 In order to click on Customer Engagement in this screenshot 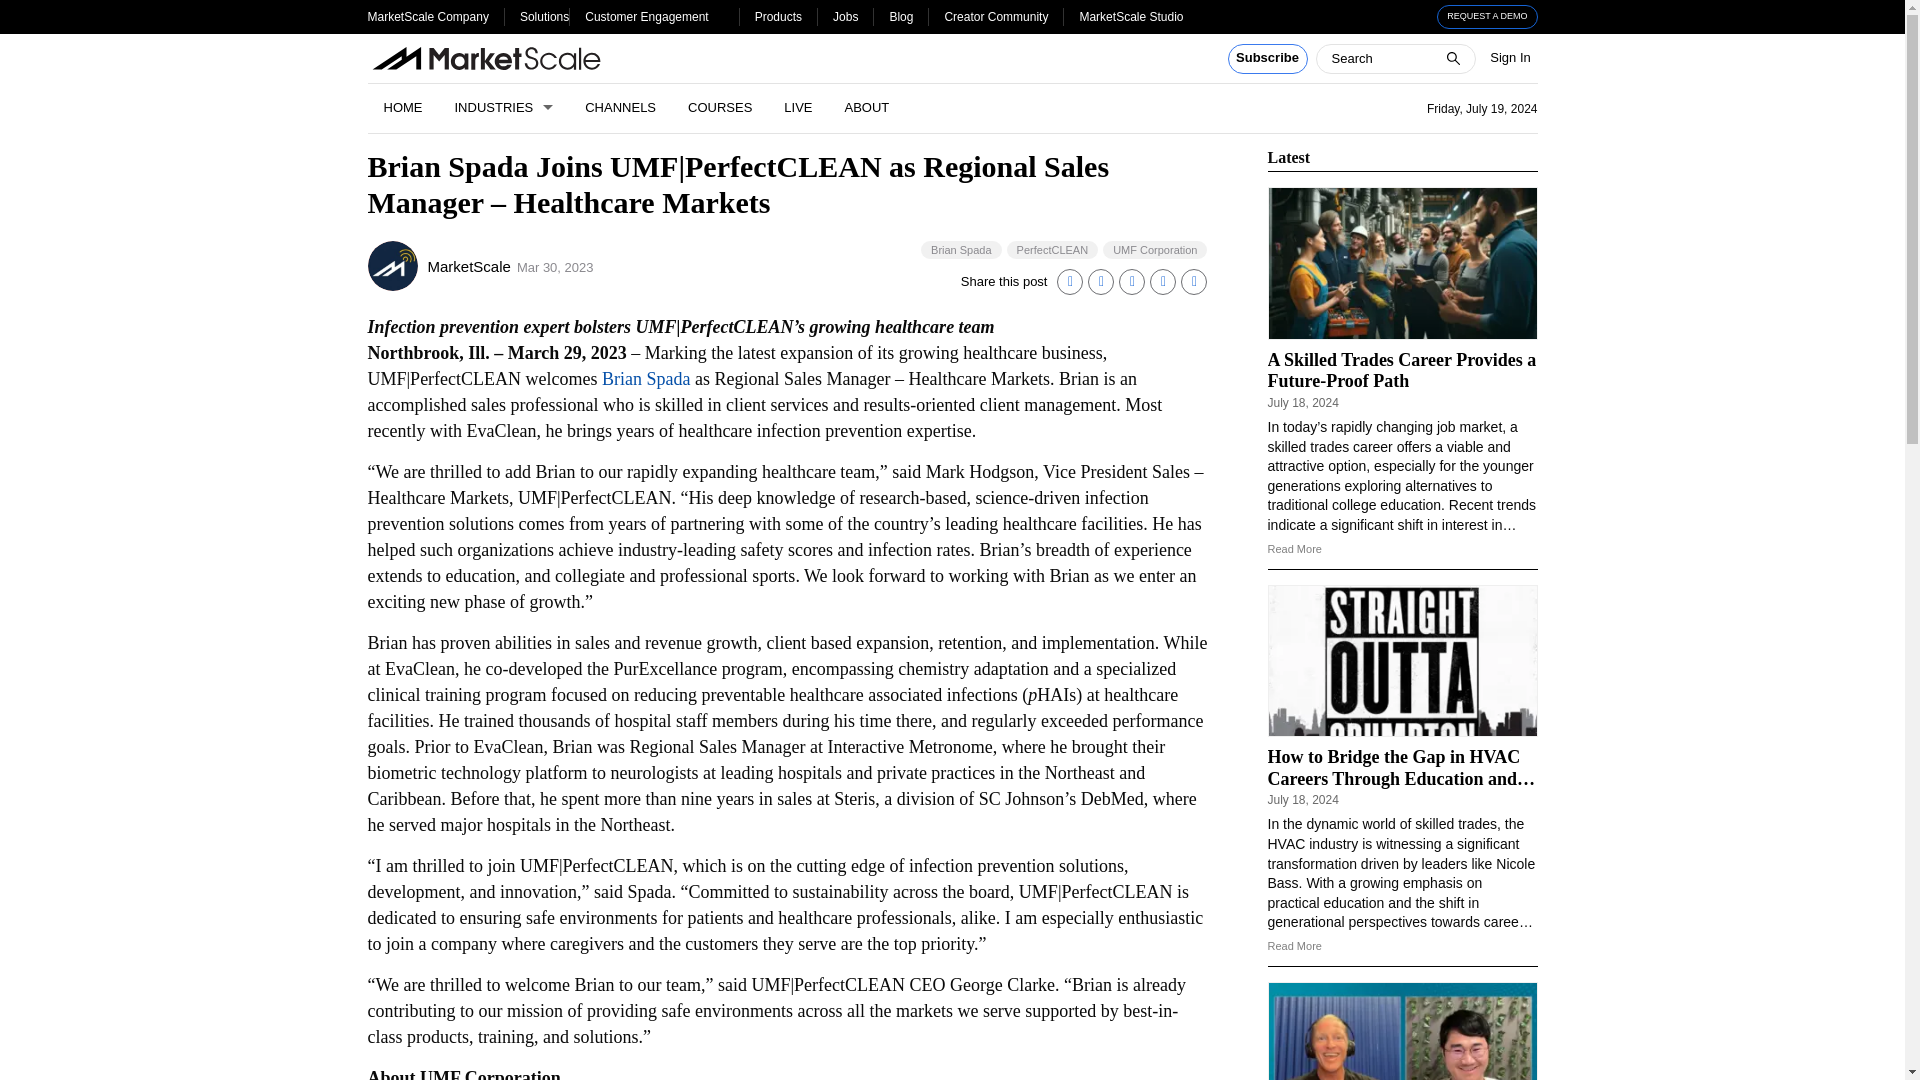, I will do `click(646, 16)`.